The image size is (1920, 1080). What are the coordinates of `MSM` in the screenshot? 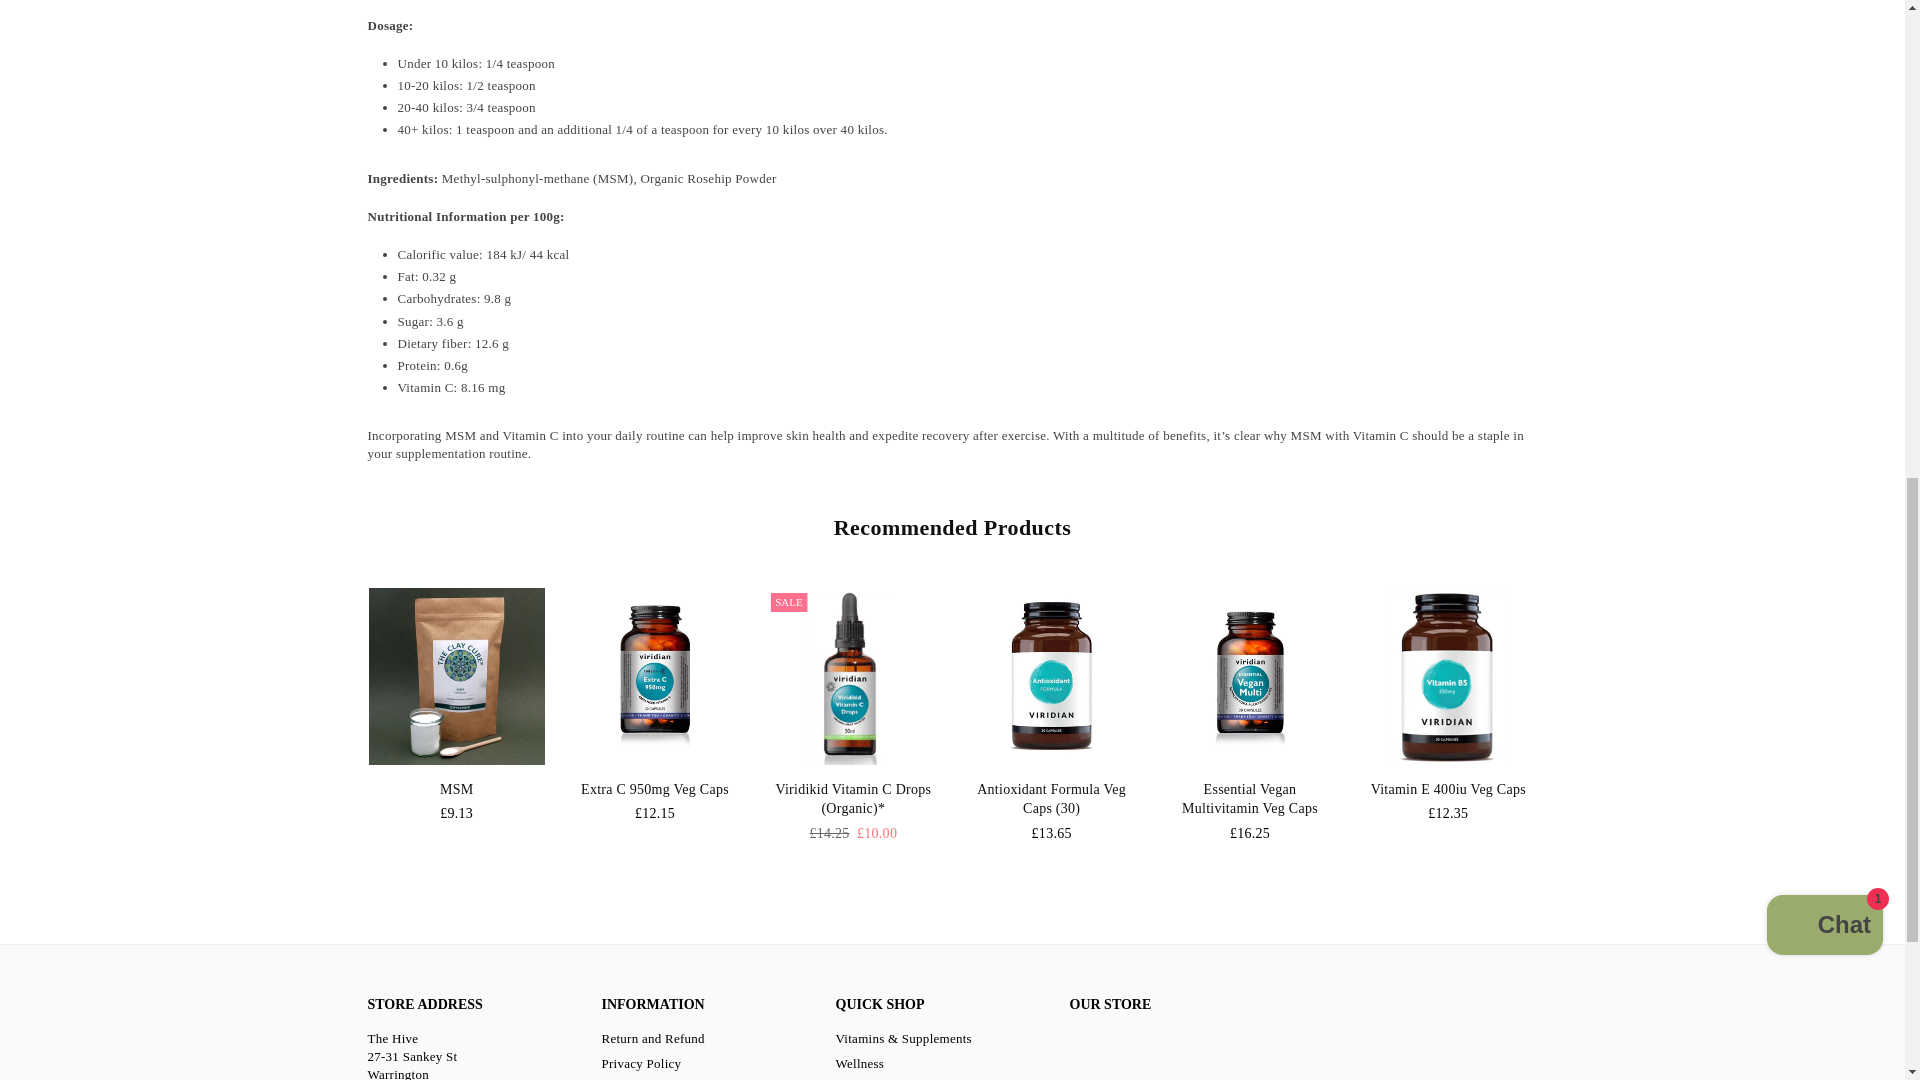 It's located at (456, 675).